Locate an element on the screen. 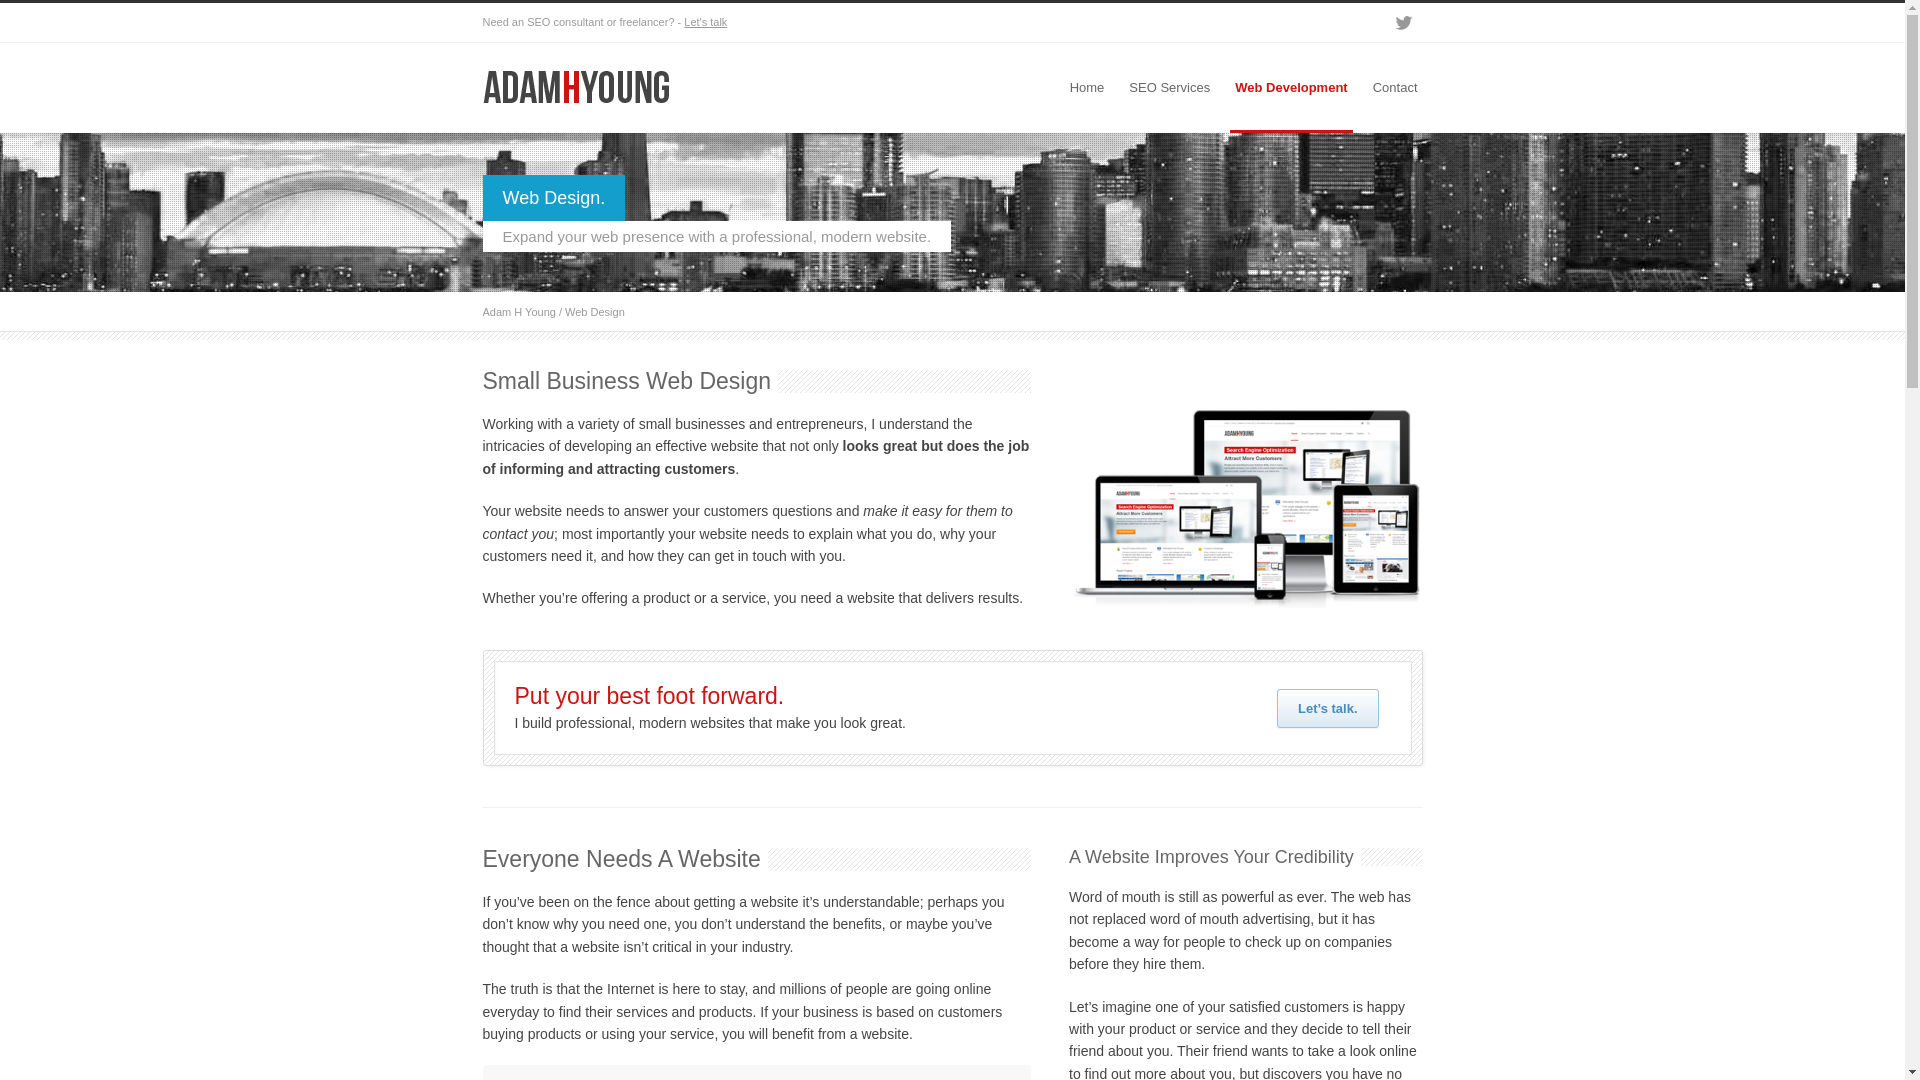 The image size is (1920, 1080). Contact is located at coordinates (1396, 88).